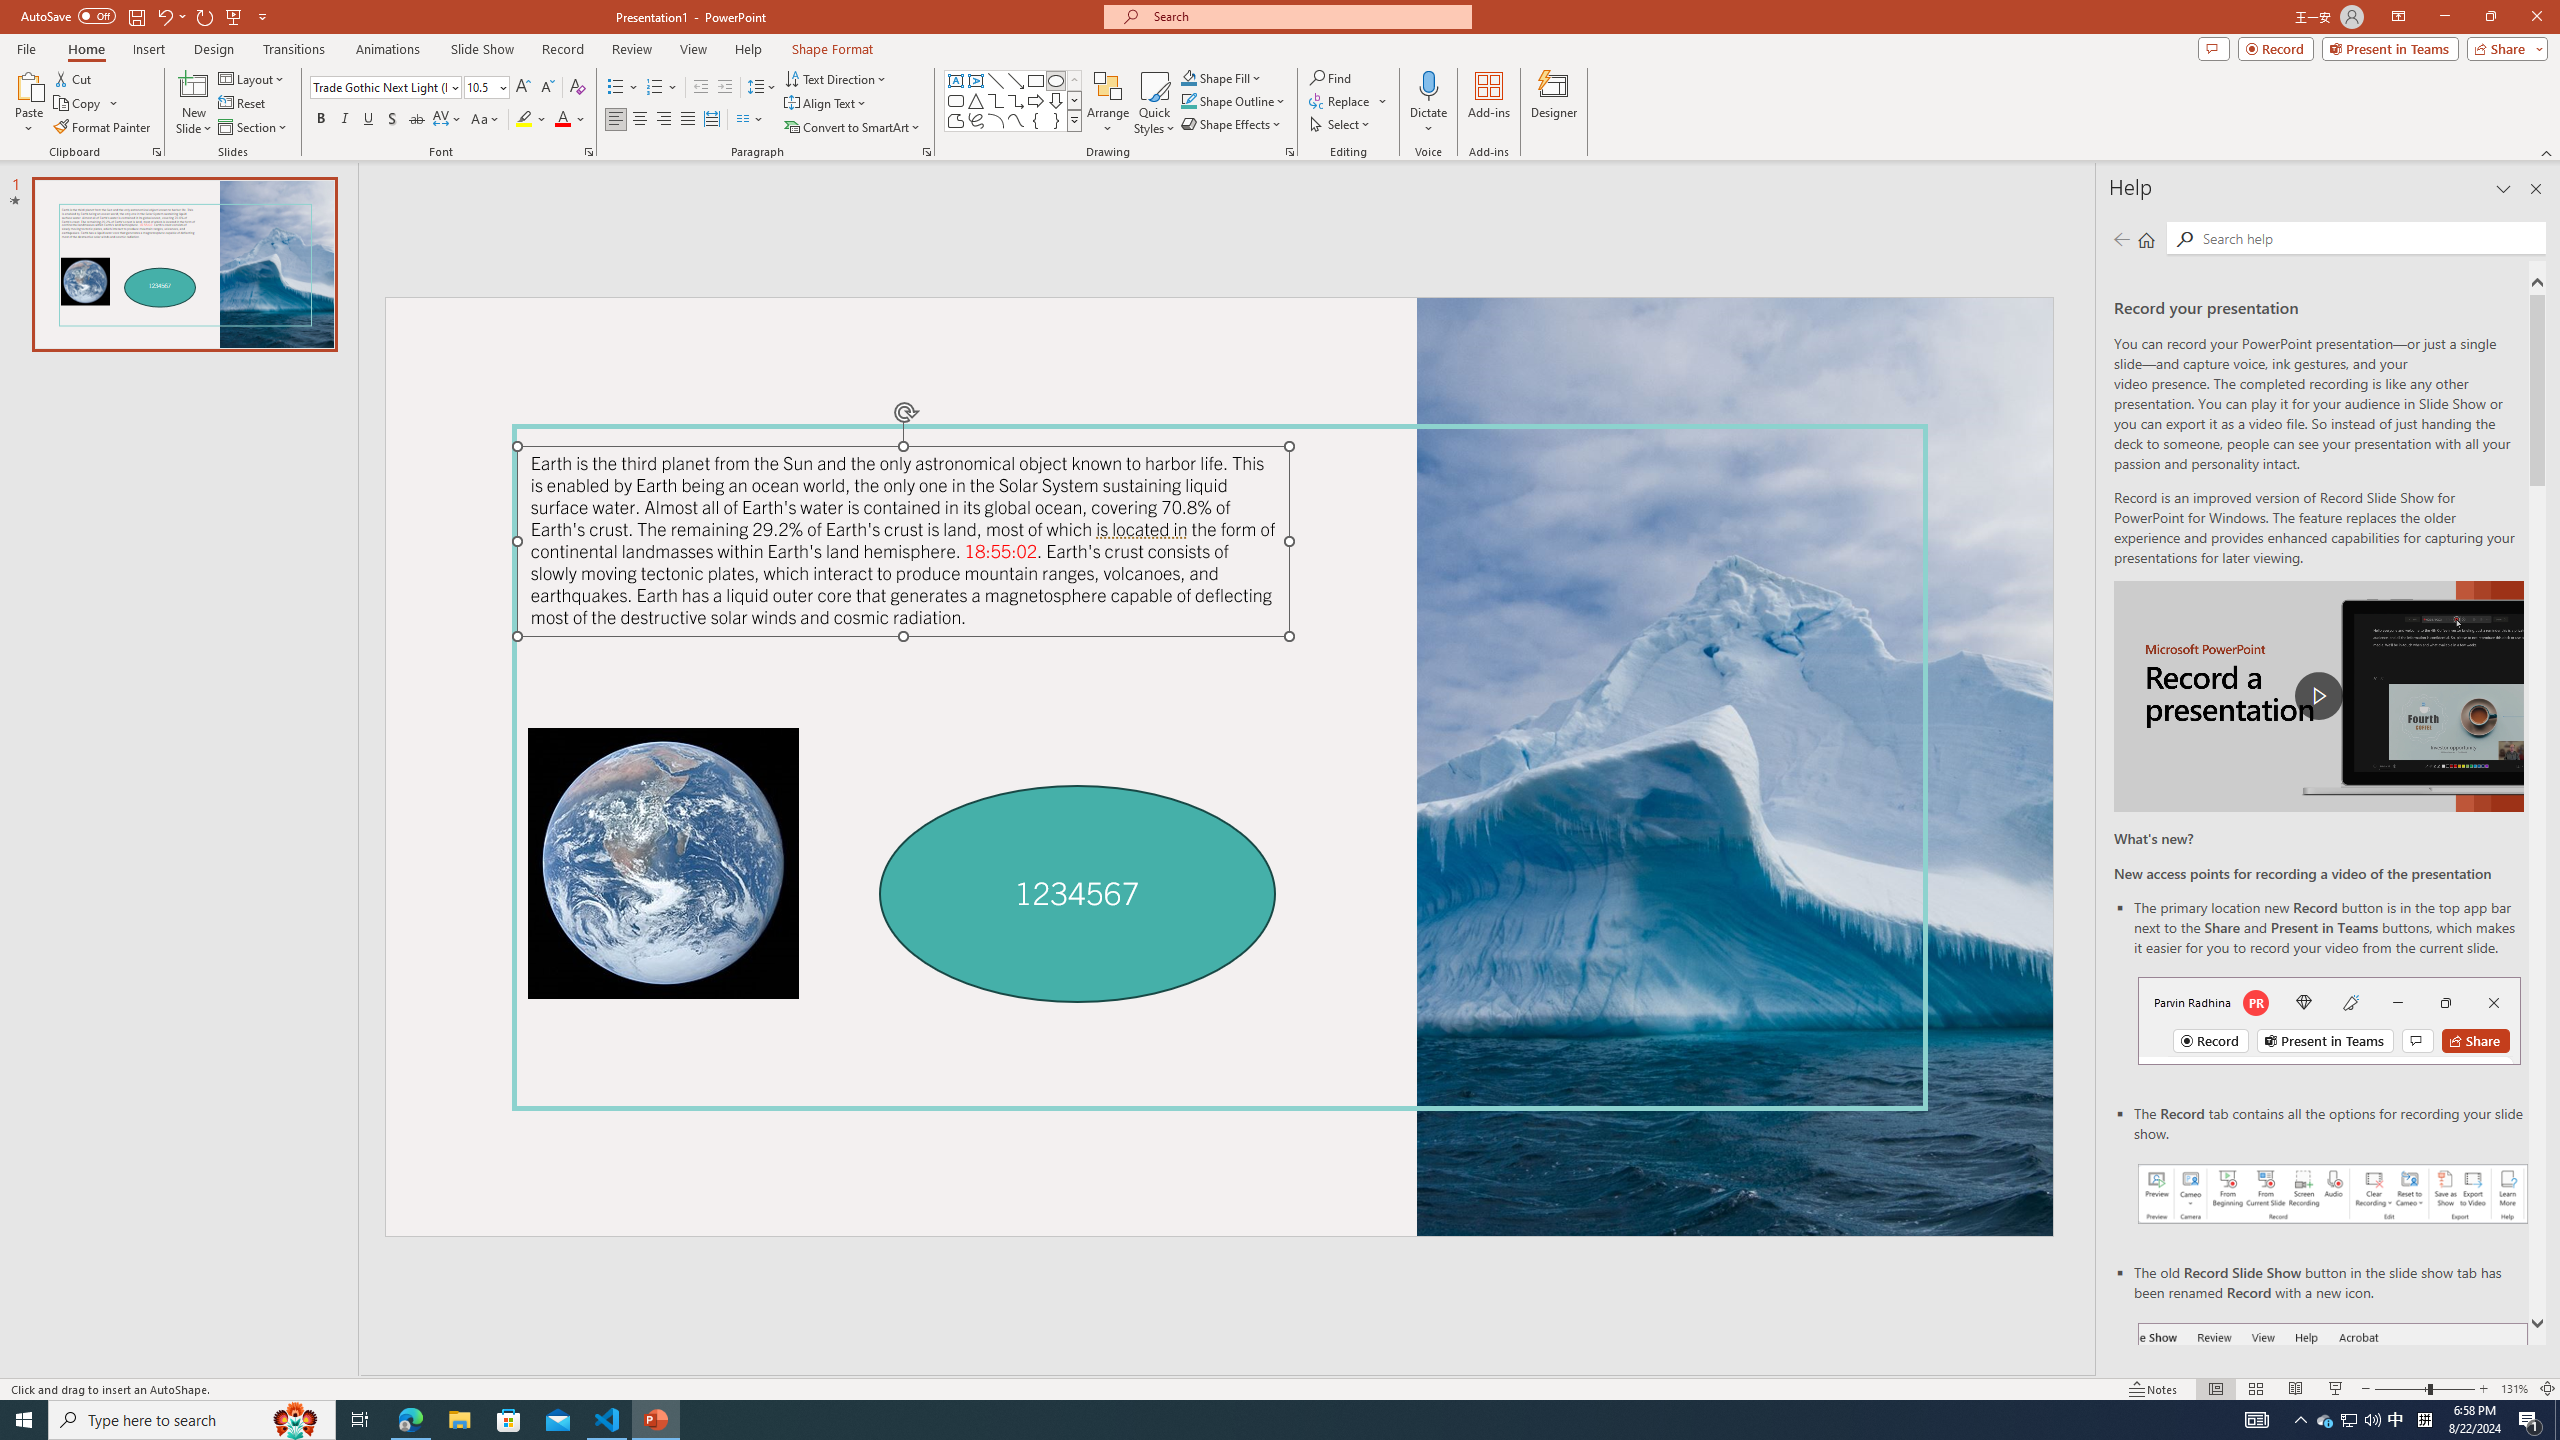 This screenshot has height=1440, width=2560. I want to click on Zoom to Fit , so click(2548, 1389).